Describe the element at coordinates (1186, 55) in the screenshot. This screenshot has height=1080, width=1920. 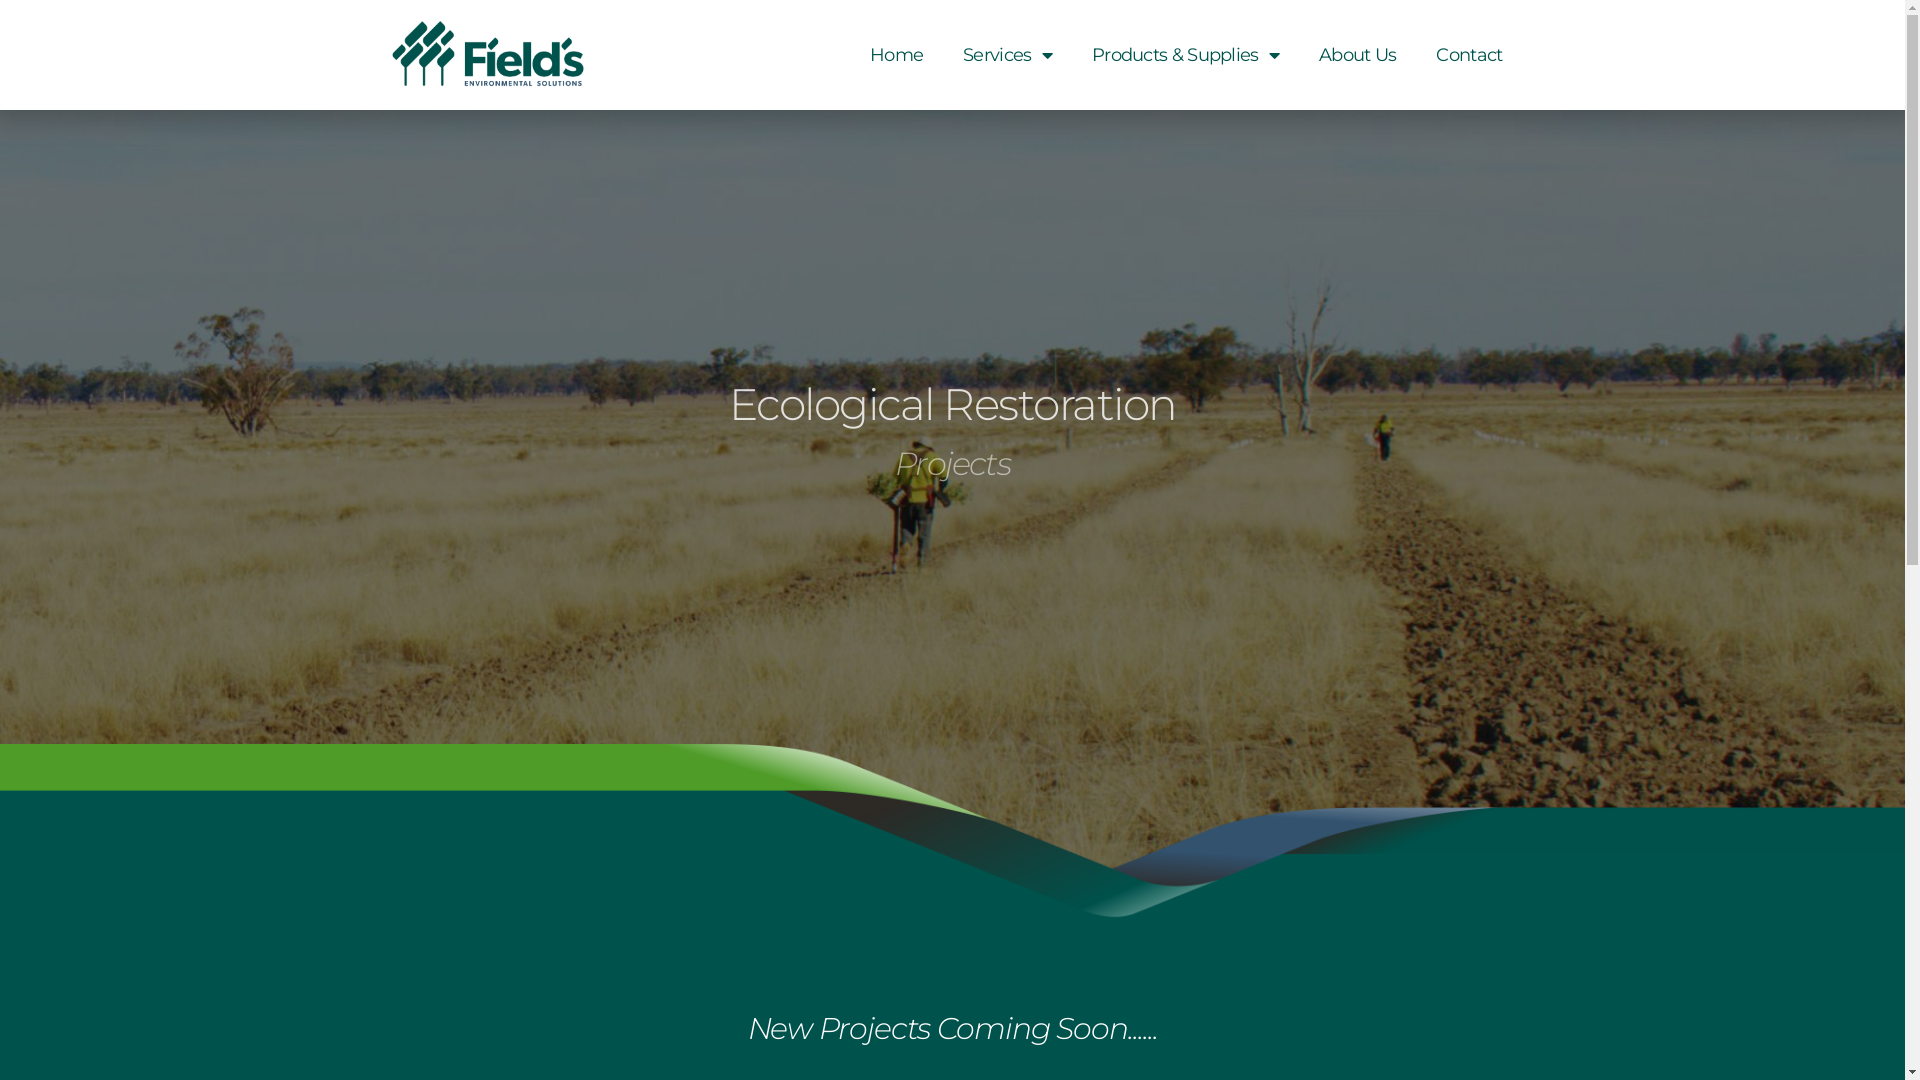
I see `Products & Supplies` at that location.